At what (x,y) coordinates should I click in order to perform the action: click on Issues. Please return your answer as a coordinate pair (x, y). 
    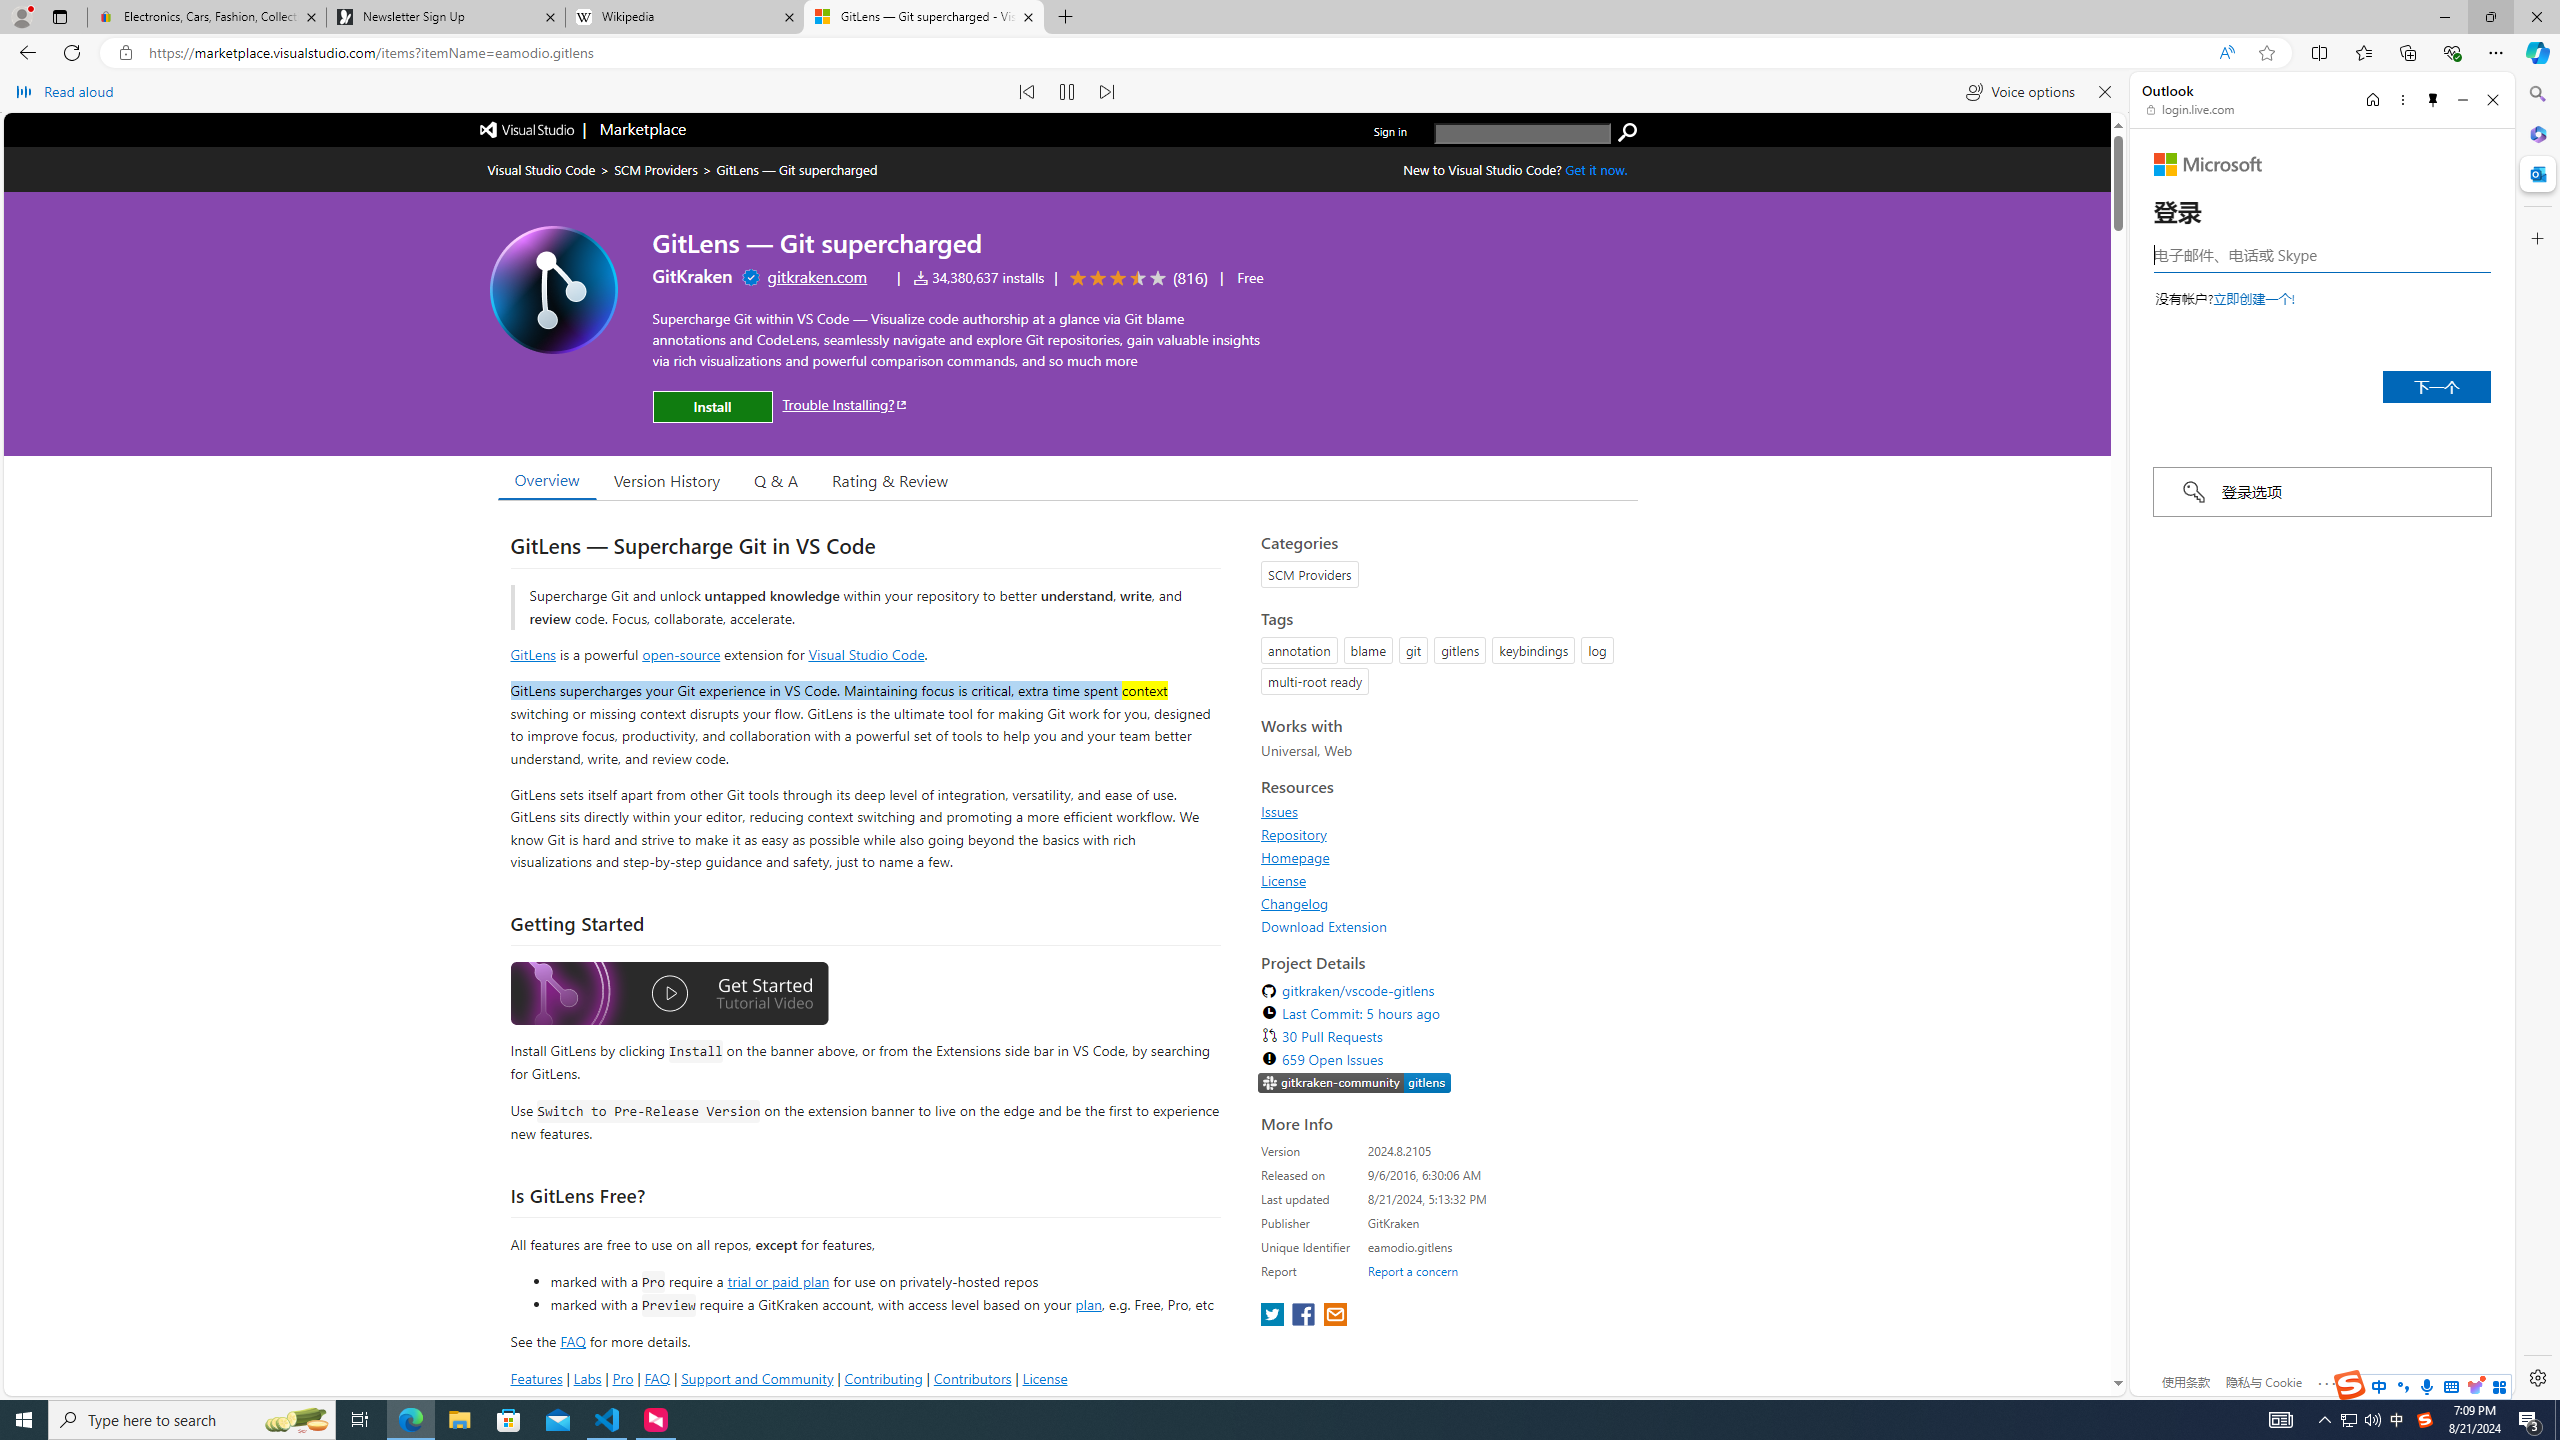
    Looking at the image, I should click on (1280, 811).